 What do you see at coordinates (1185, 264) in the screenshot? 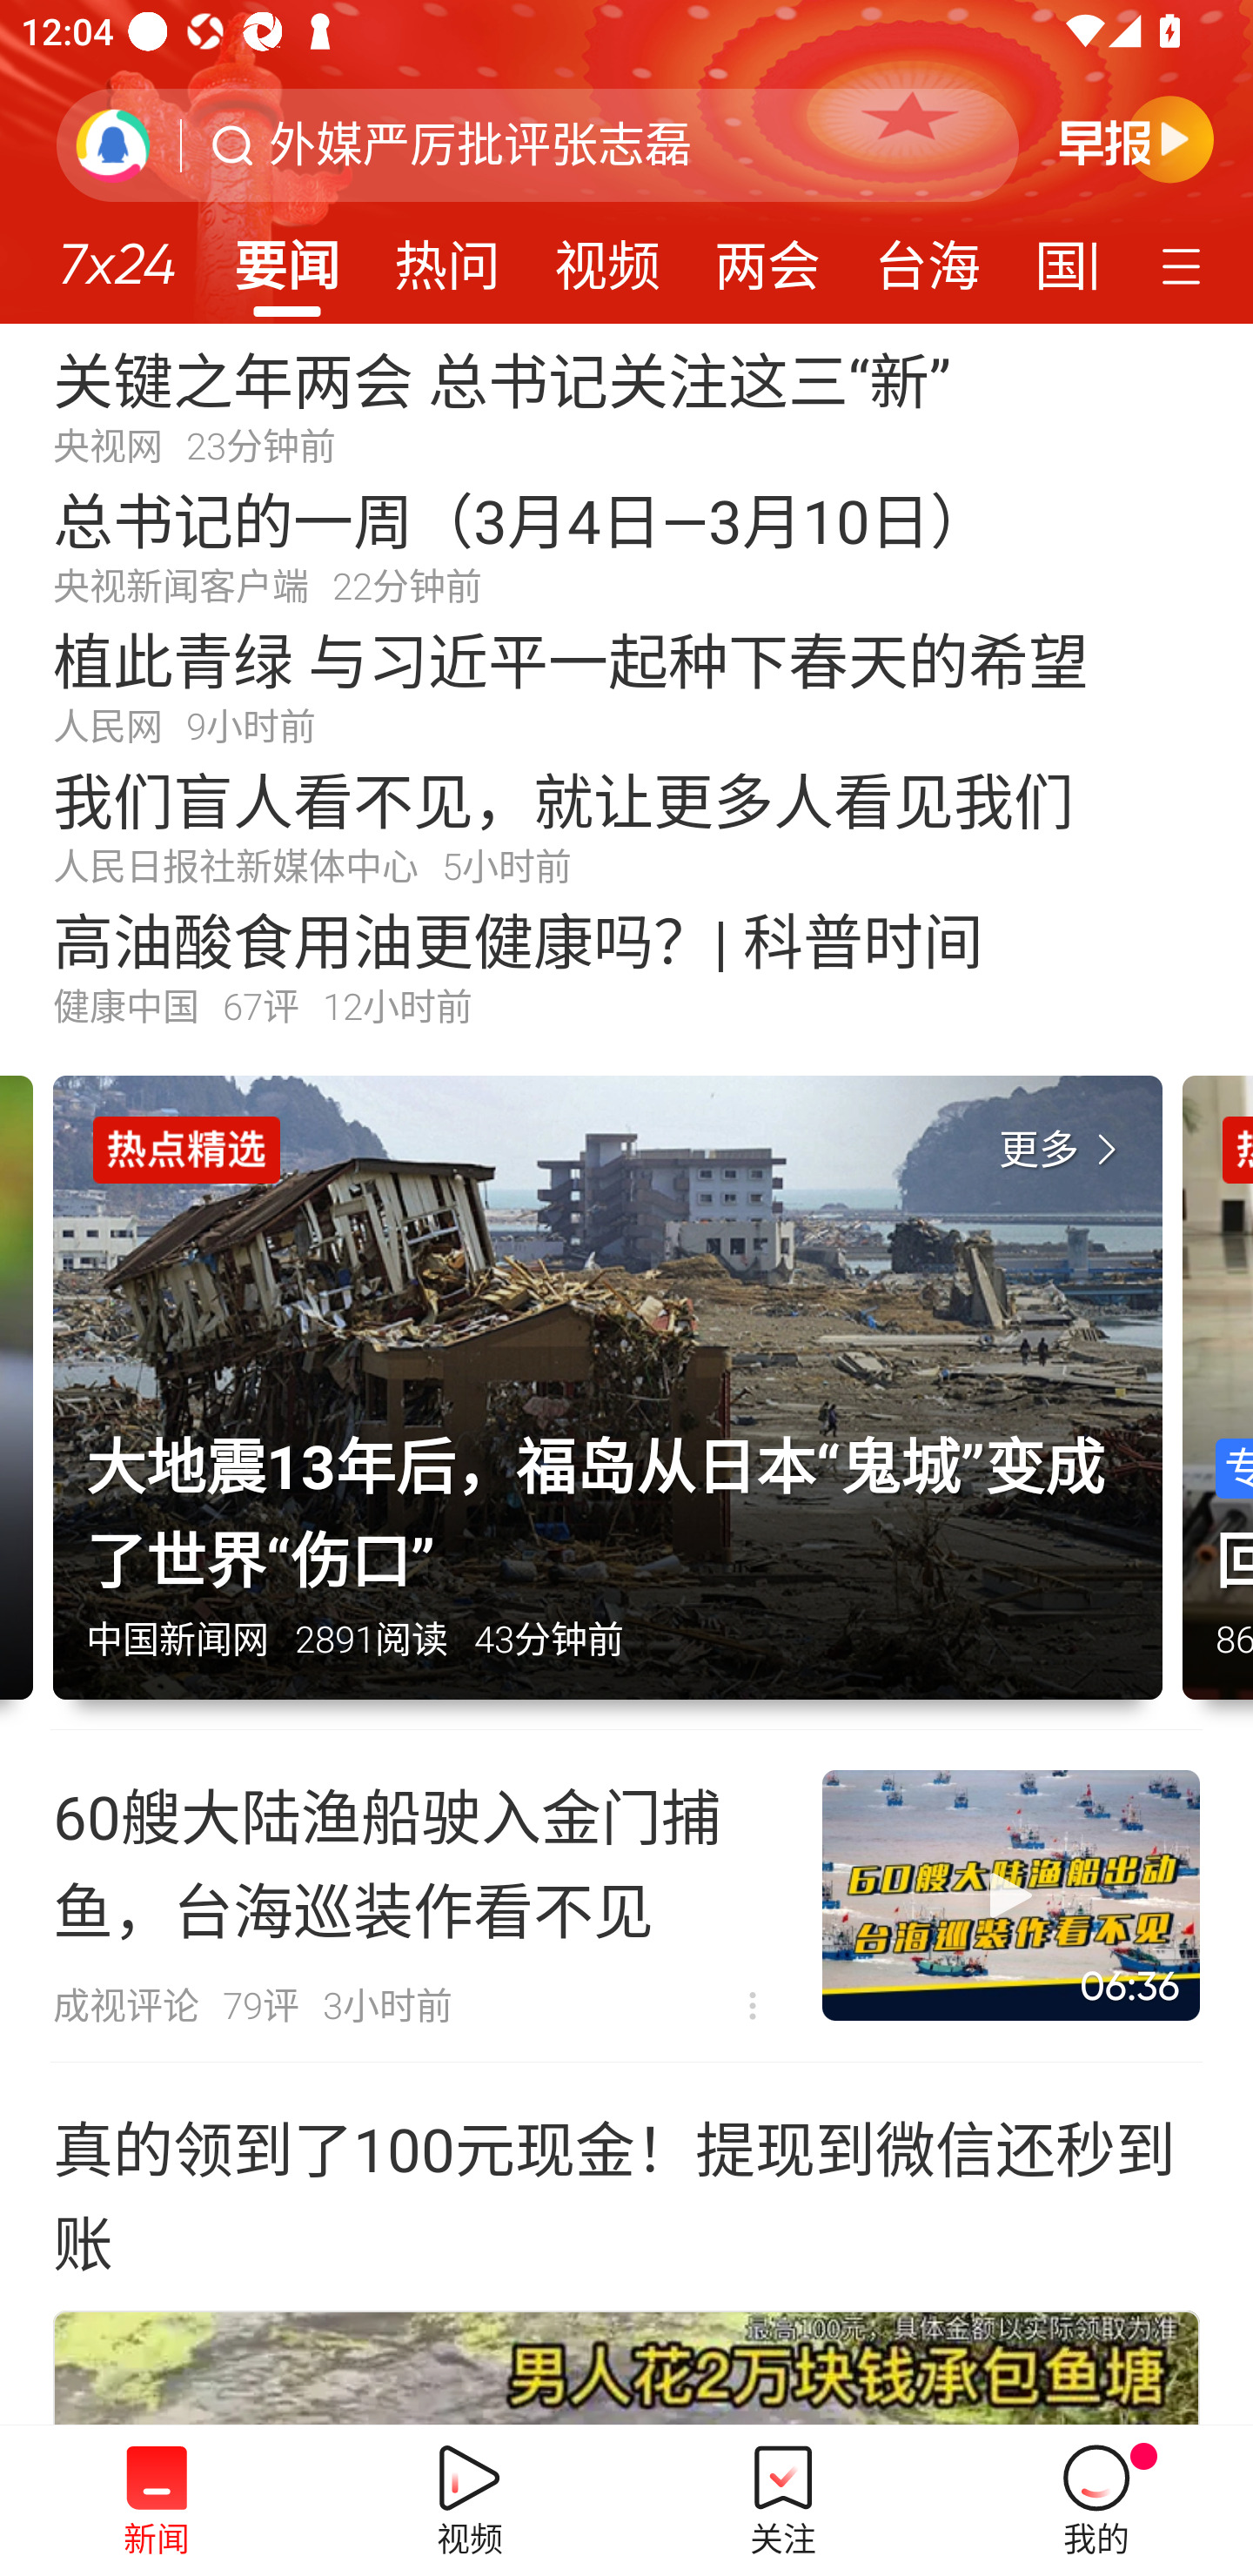
I see ` 定制频道` at bounding box center [1185, 264].